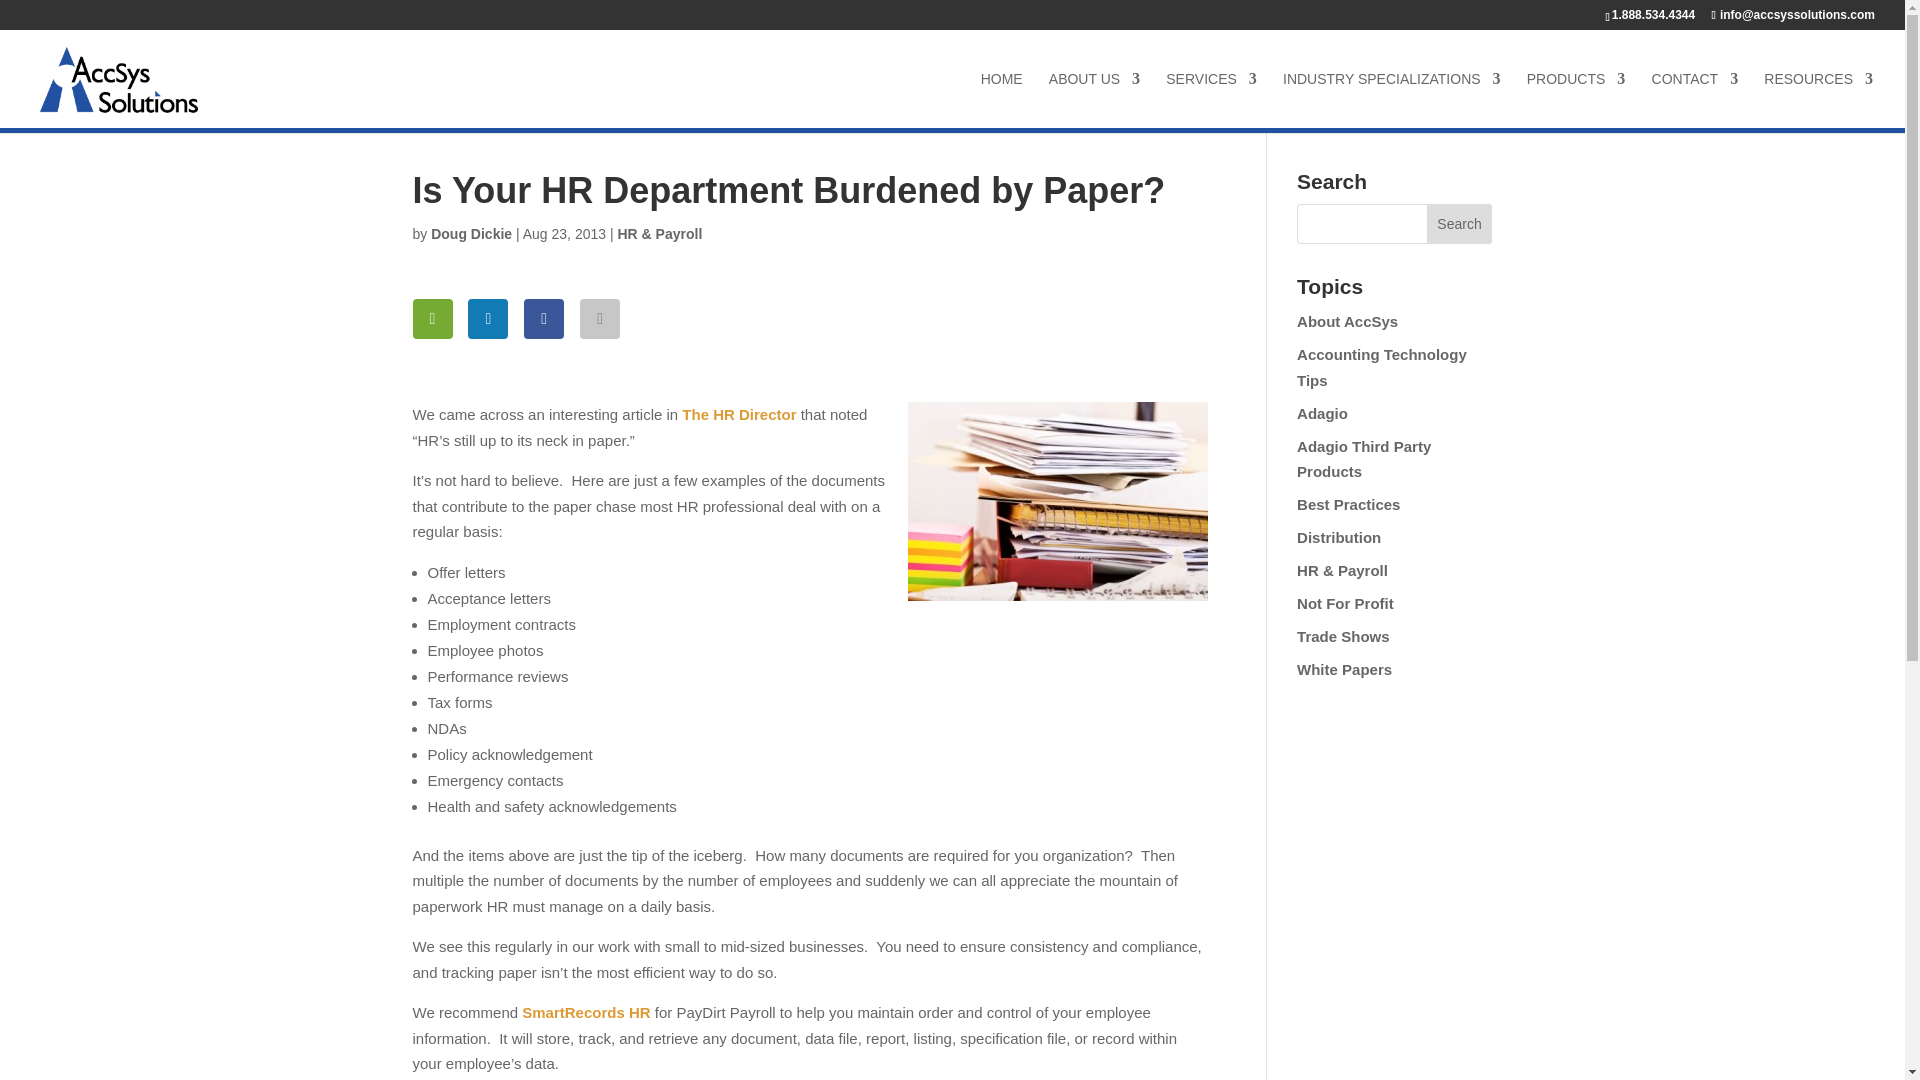 This screenshot has height=1080, width=1920. What do you see at coordinates (1818, 100) in the screenshot?
I see `RESOURCES` at bounding box center [1818, 100].